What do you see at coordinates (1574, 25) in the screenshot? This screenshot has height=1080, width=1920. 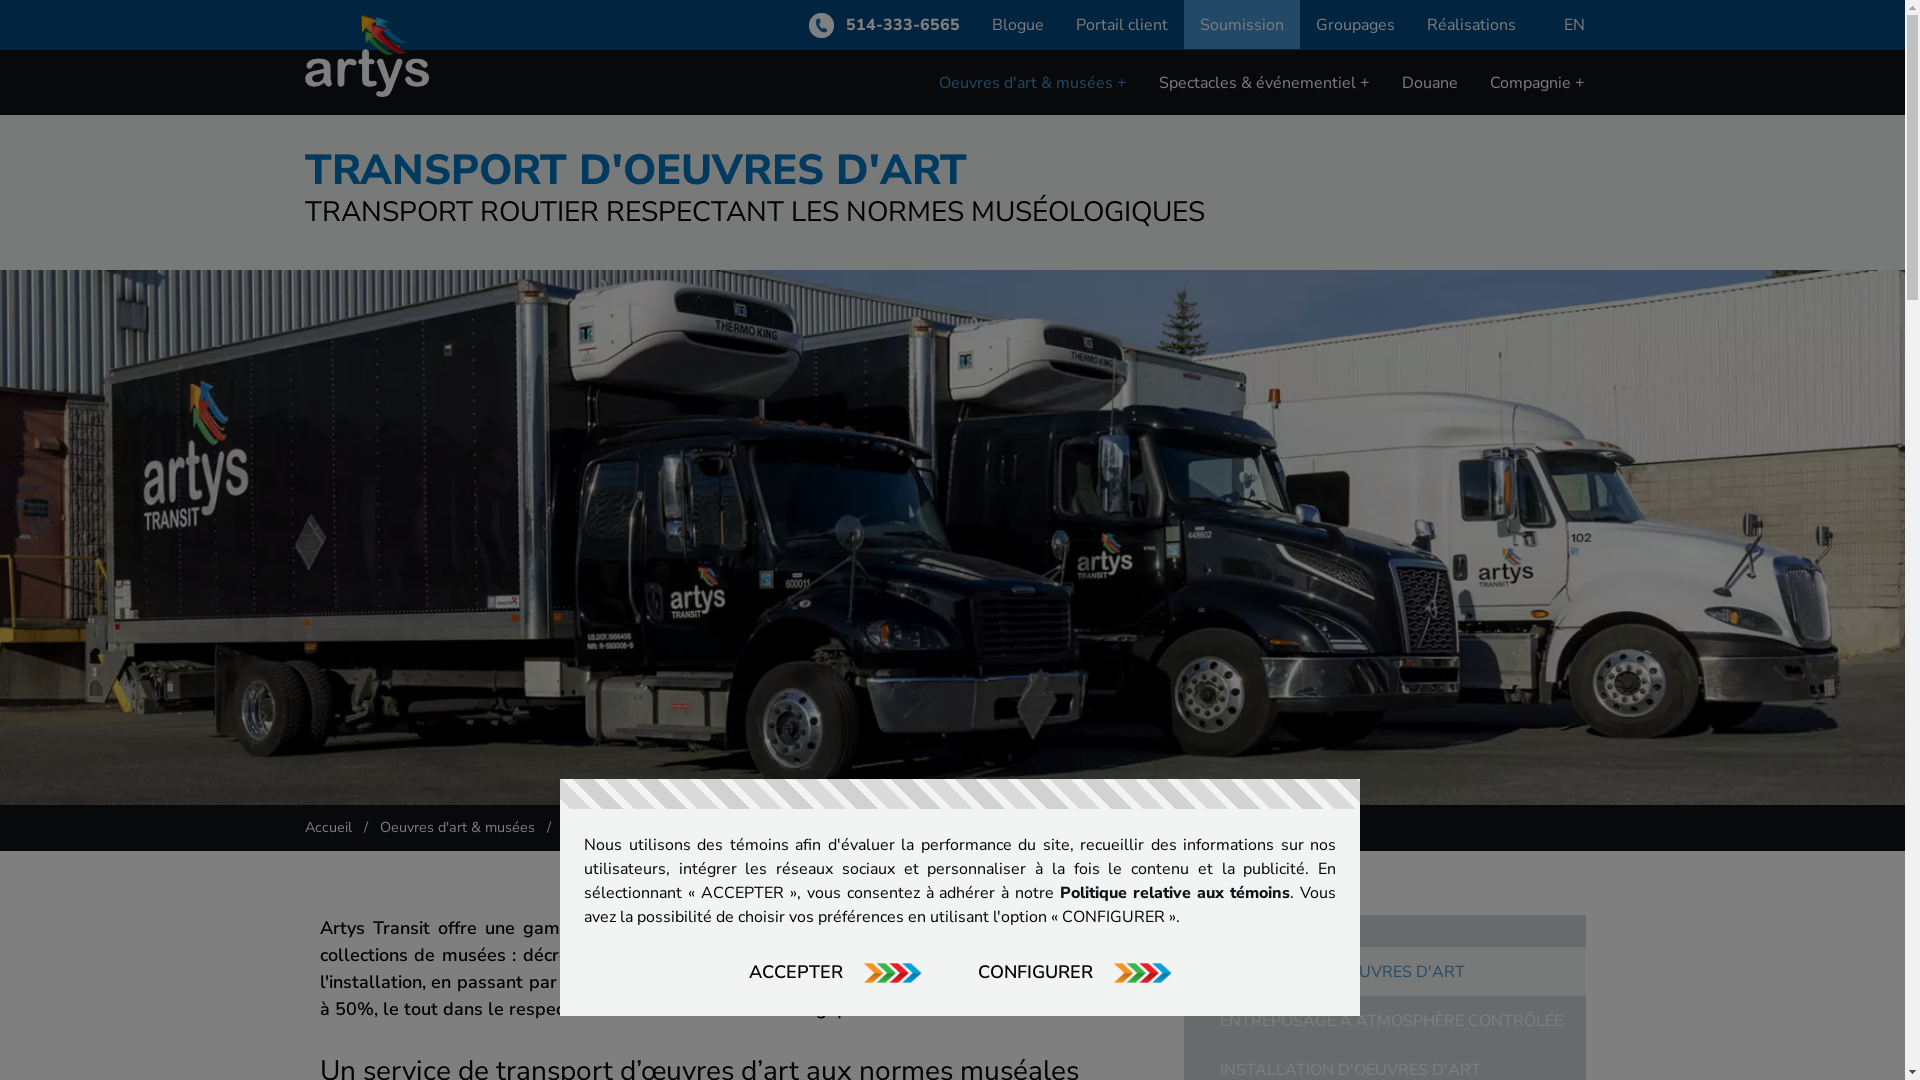 I see `EN` at bounding box center [1574, 25].